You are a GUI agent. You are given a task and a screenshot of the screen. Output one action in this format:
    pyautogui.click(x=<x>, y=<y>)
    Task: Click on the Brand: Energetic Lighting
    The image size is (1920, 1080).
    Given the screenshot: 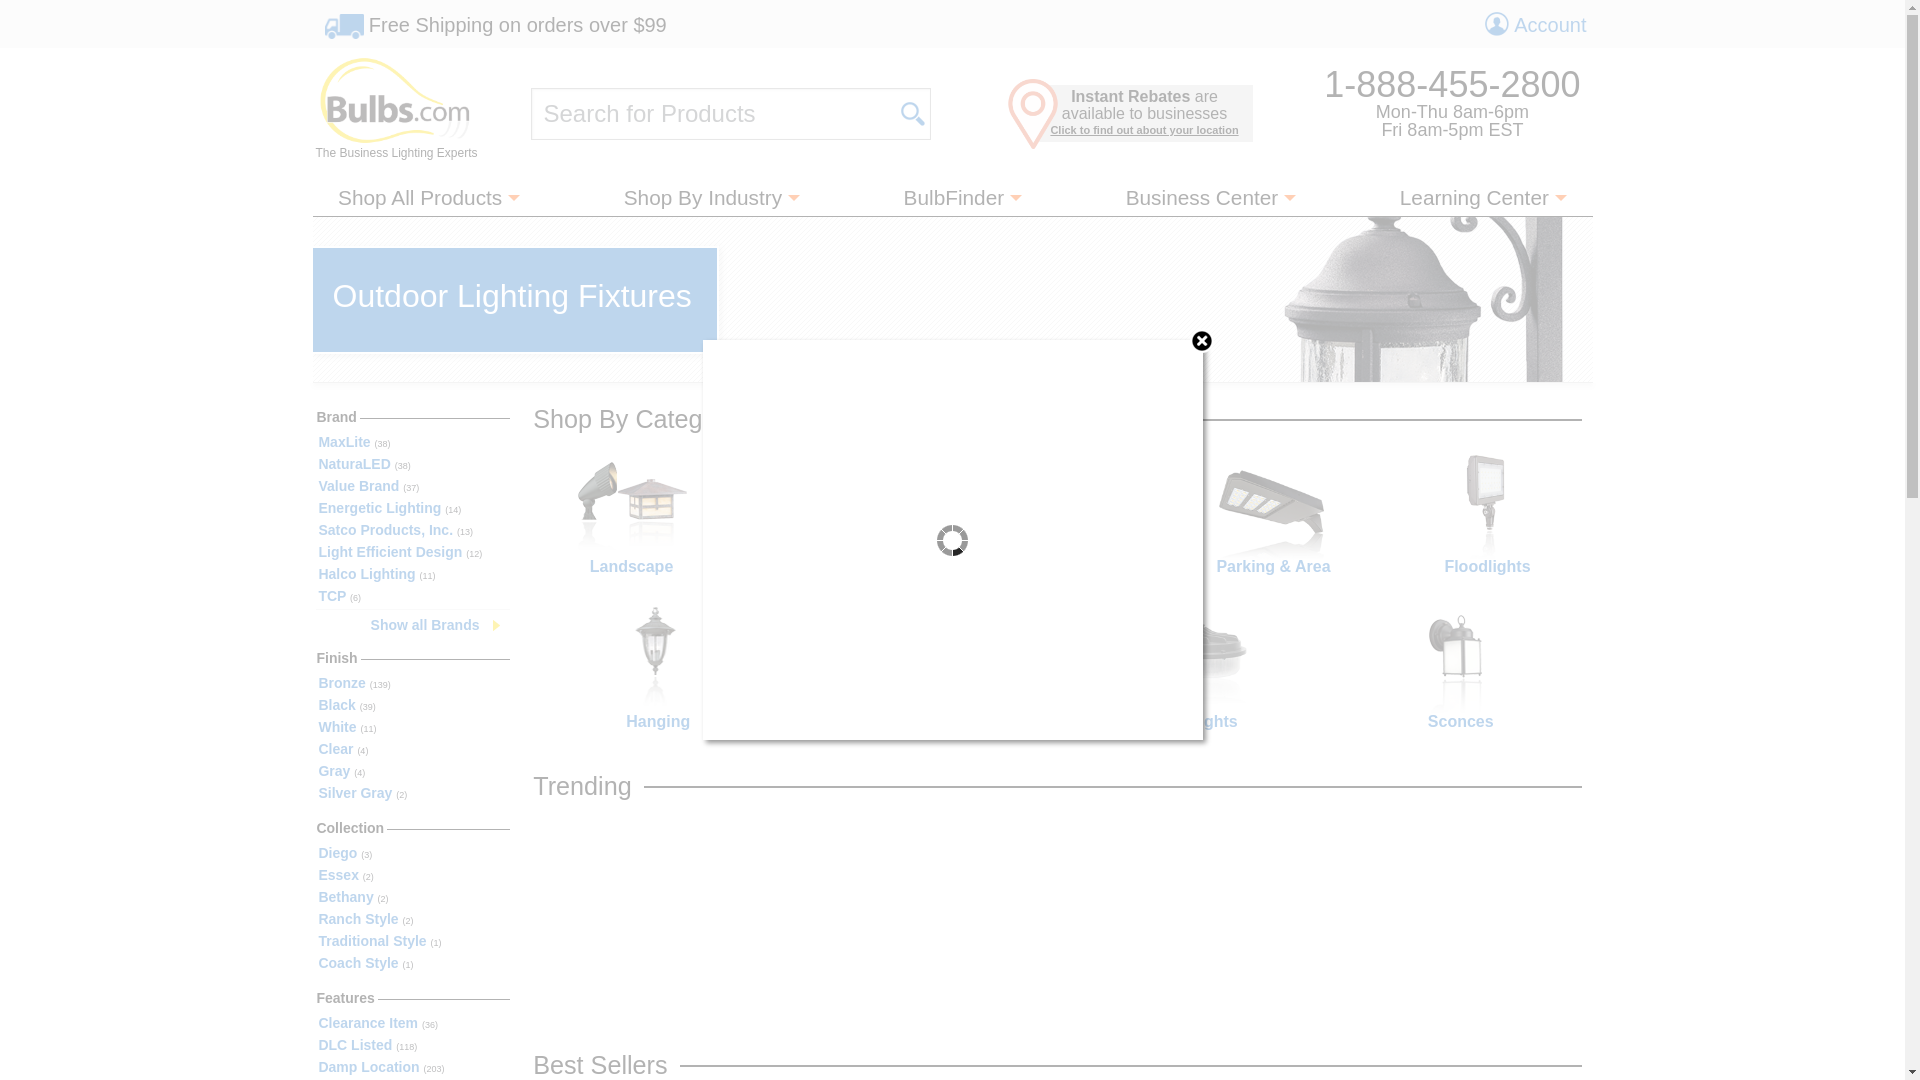 What is the action you would take?
    pyautogui.click(x=413, y=509)
    